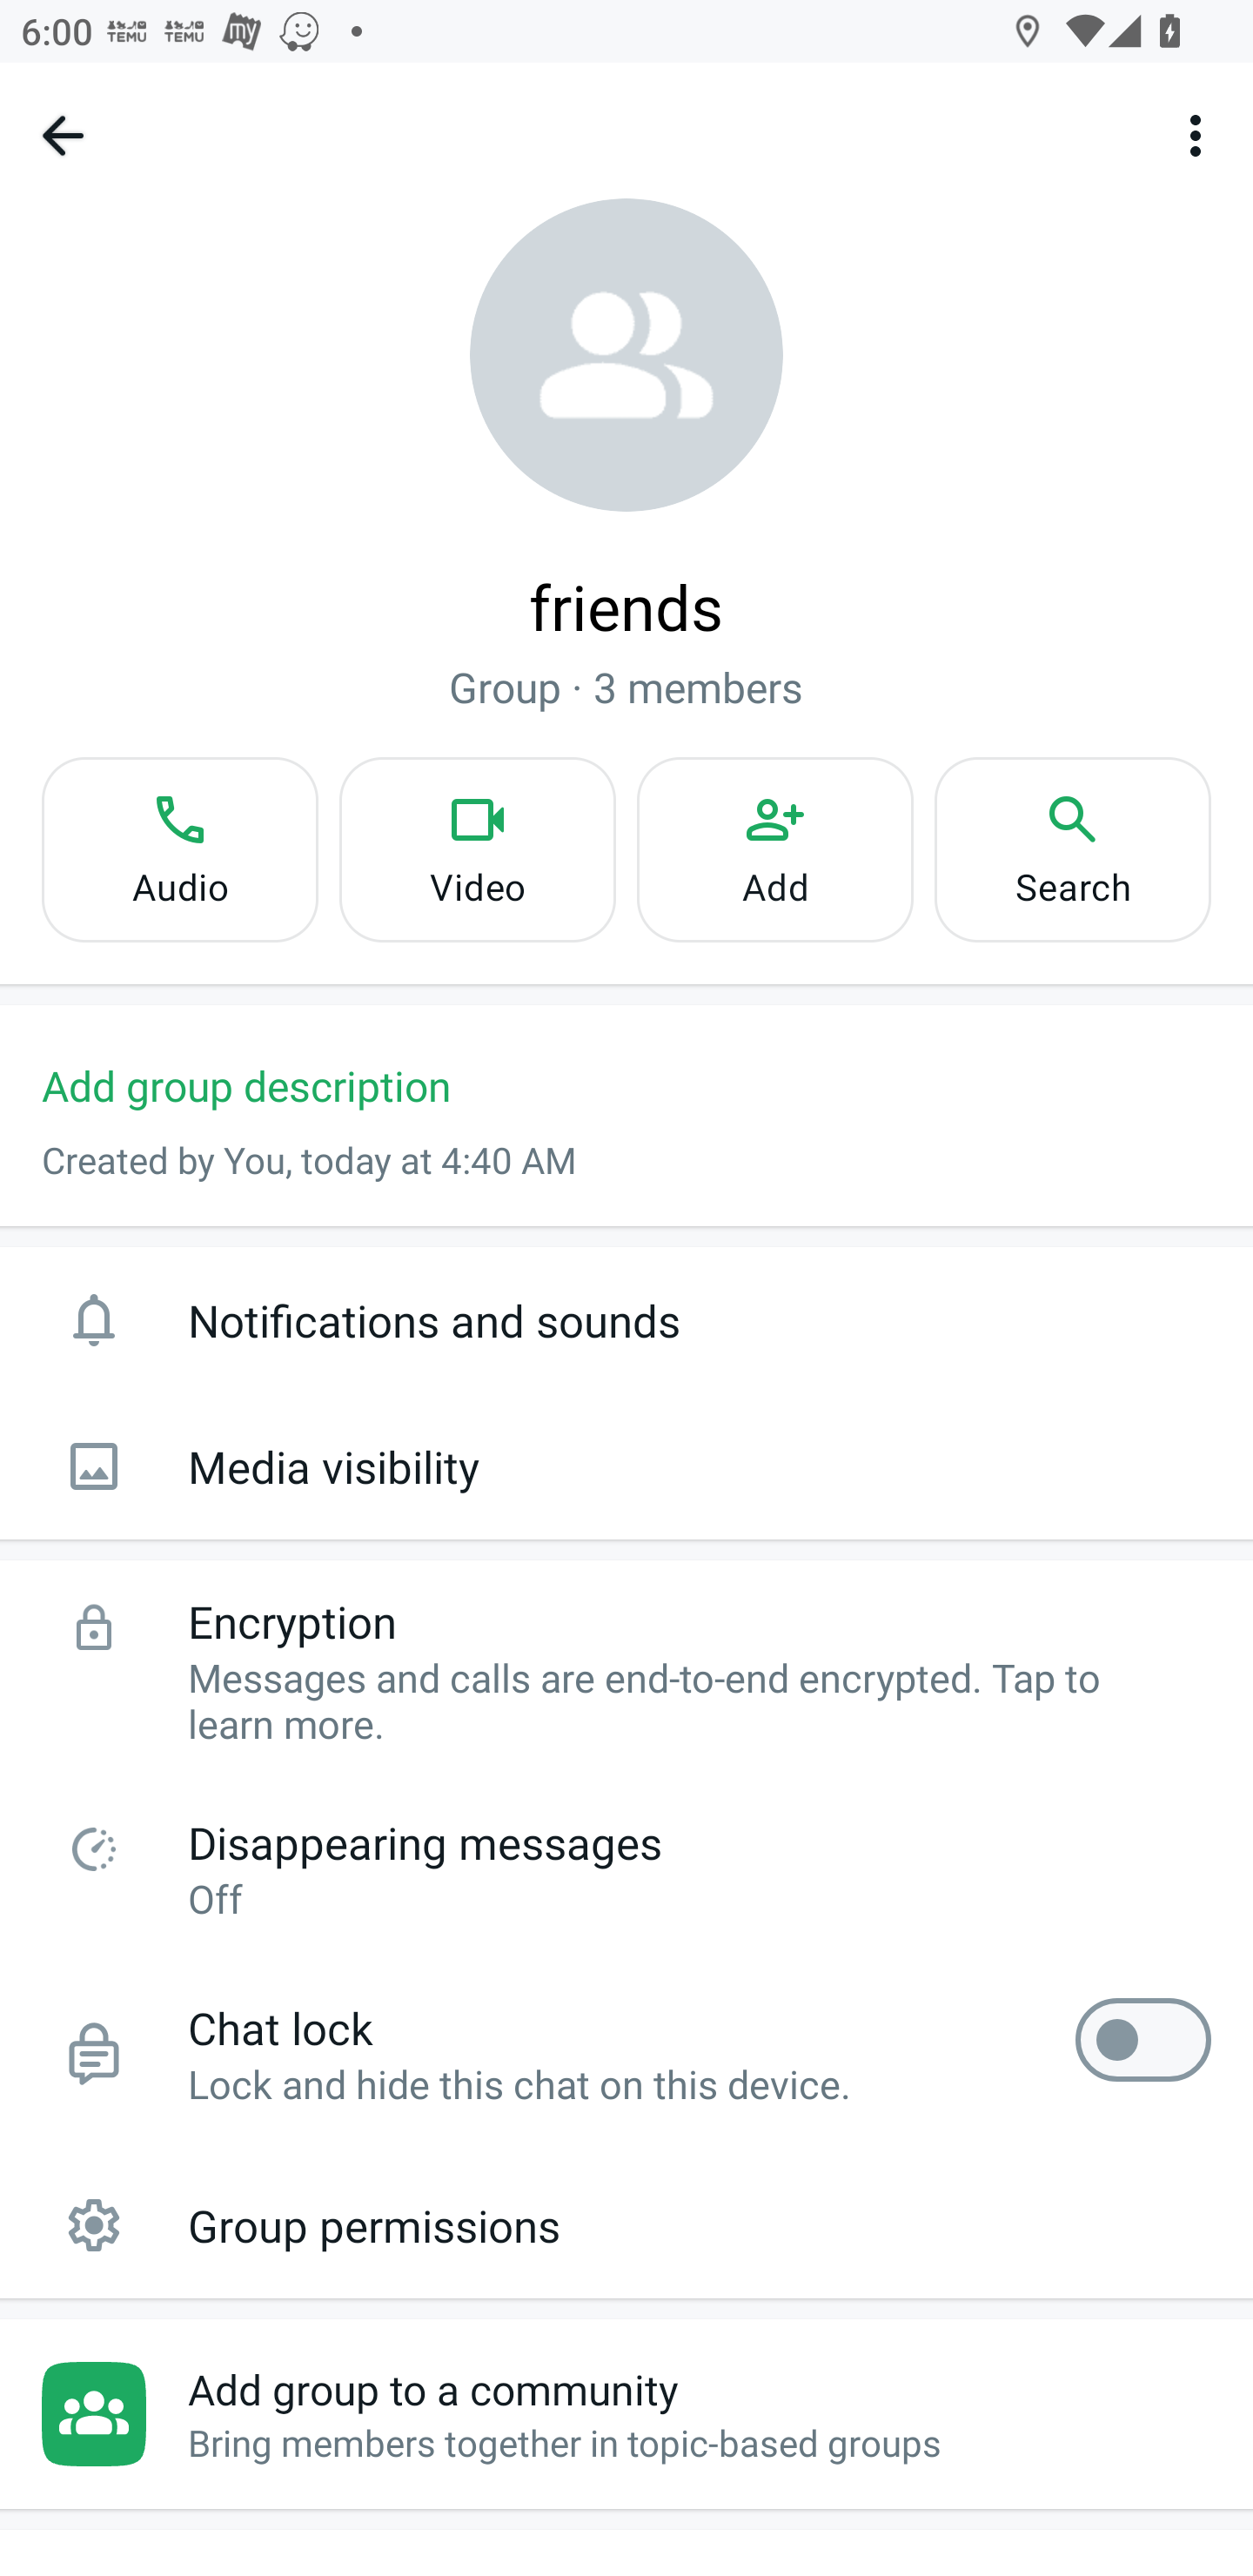 The image size is (1253, 2576). What do you see at coordinates (626, 1467) in the screenshot?
I see `Media visibility` at bounding box center [626, 1467].